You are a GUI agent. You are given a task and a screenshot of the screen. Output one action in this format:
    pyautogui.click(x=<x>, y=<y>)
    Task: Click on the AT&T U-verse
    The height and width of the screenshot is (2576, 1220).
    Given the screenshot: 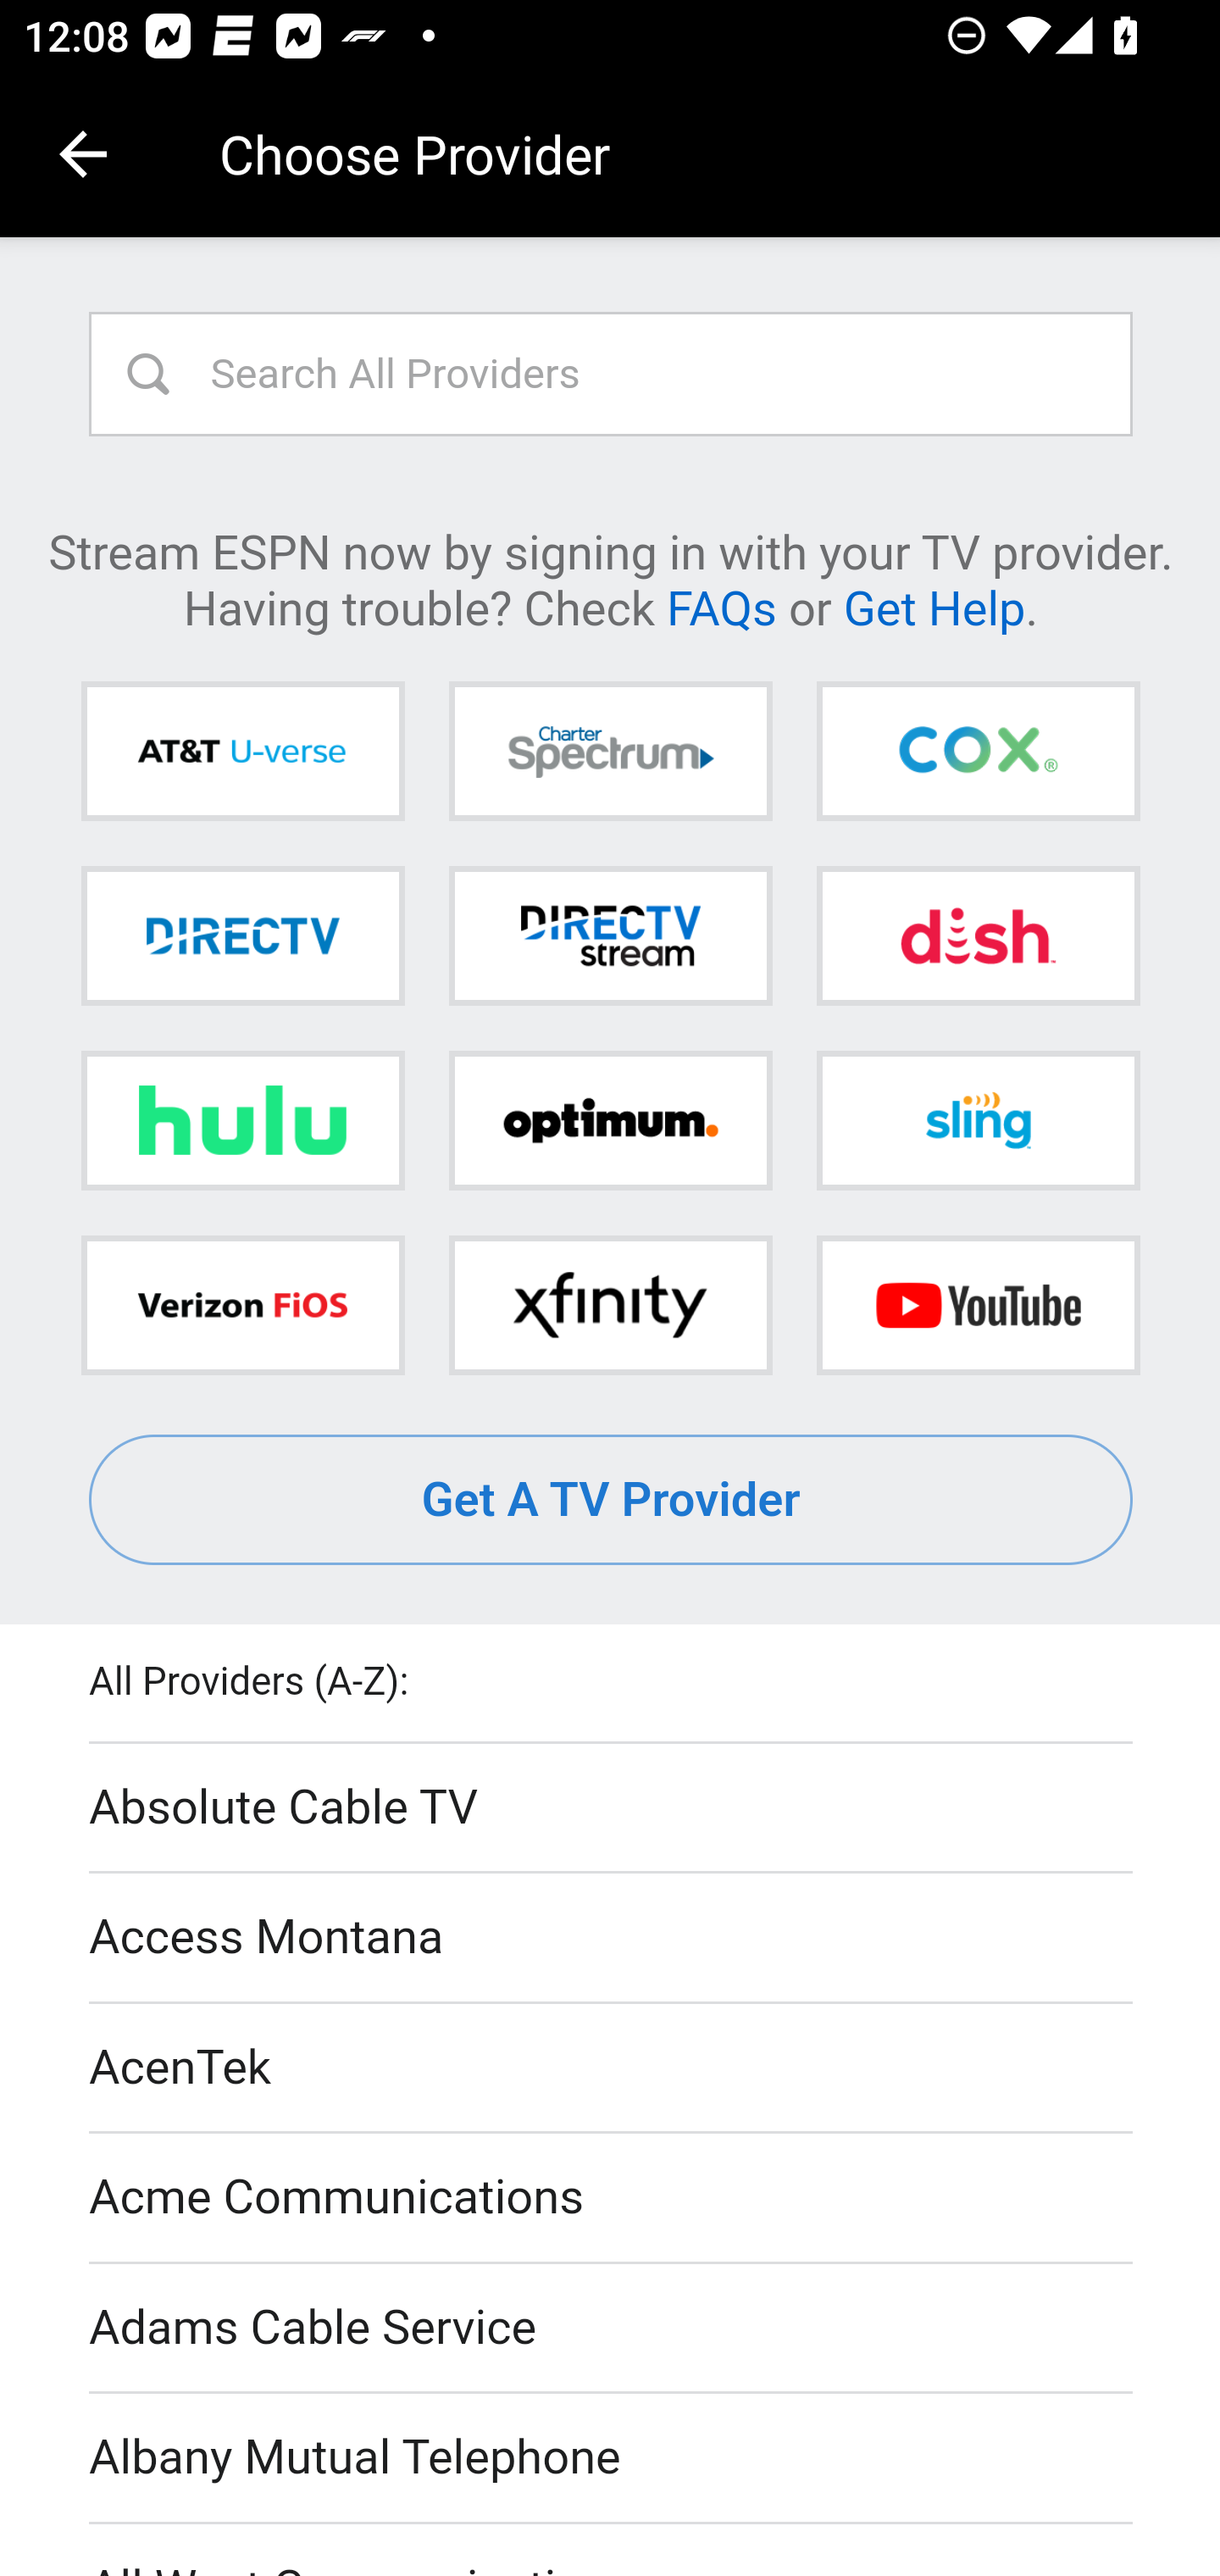 What is the action you would take?
    pyautogui.click(x=242, y=752)
    